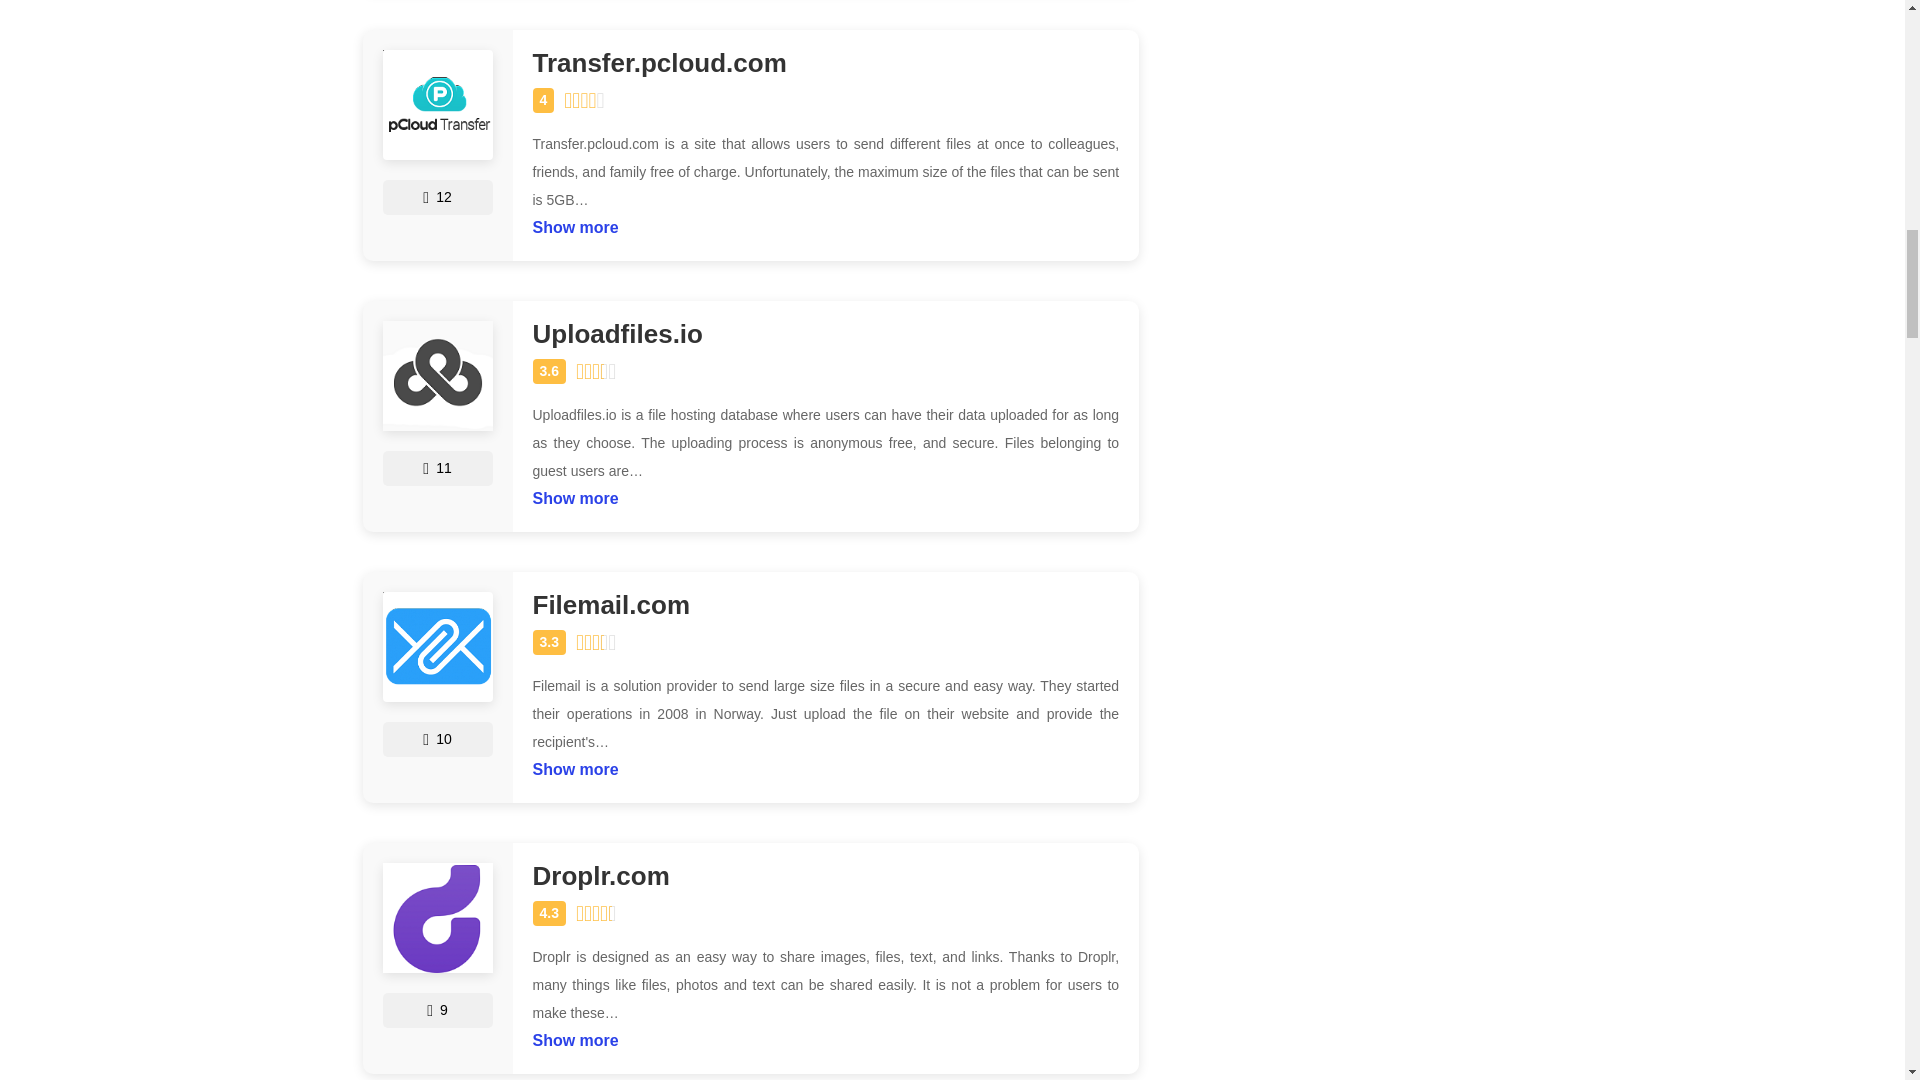  I want to click on Droplr.com, so click(825, 876).